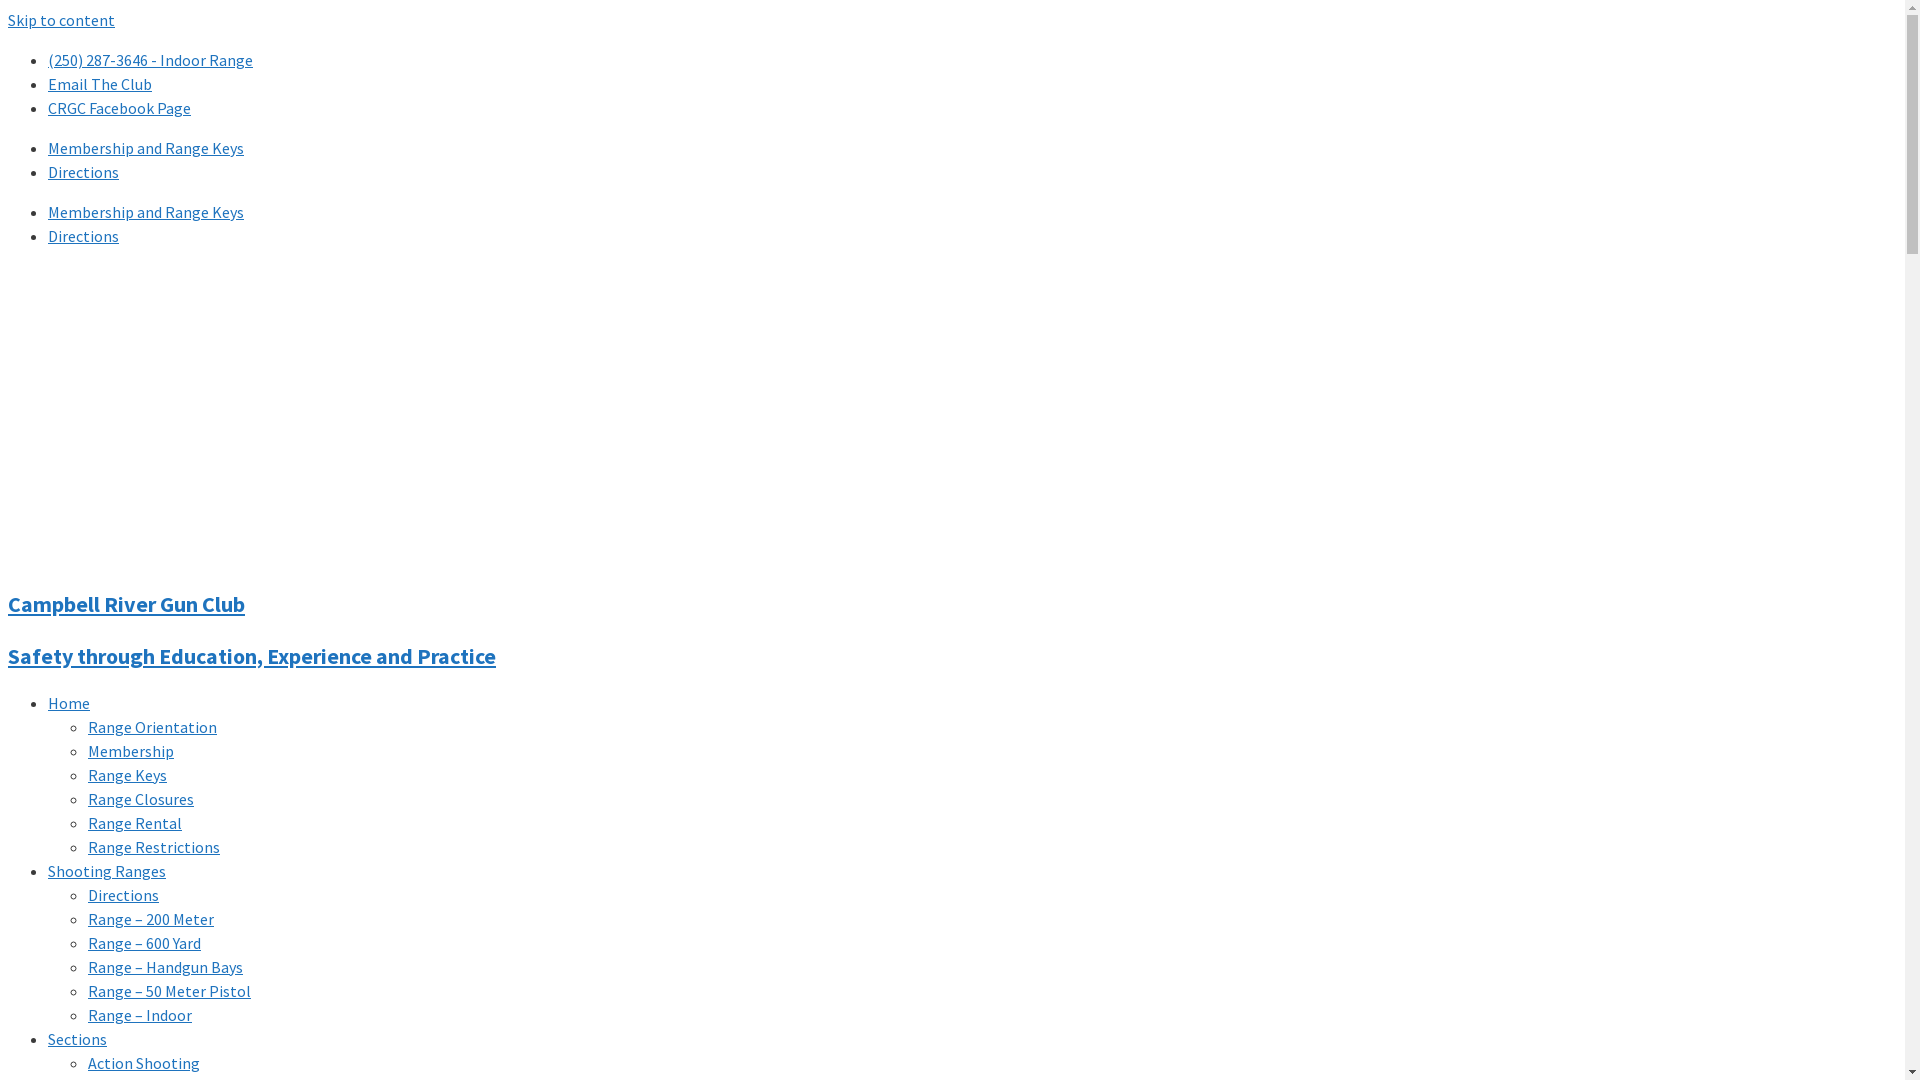 This screenshot has height=1080, width=1920. What do you see at coordinates (154, 847) in the screenshot?
I see `Range Restrictions` at bounding box center [154, 847].